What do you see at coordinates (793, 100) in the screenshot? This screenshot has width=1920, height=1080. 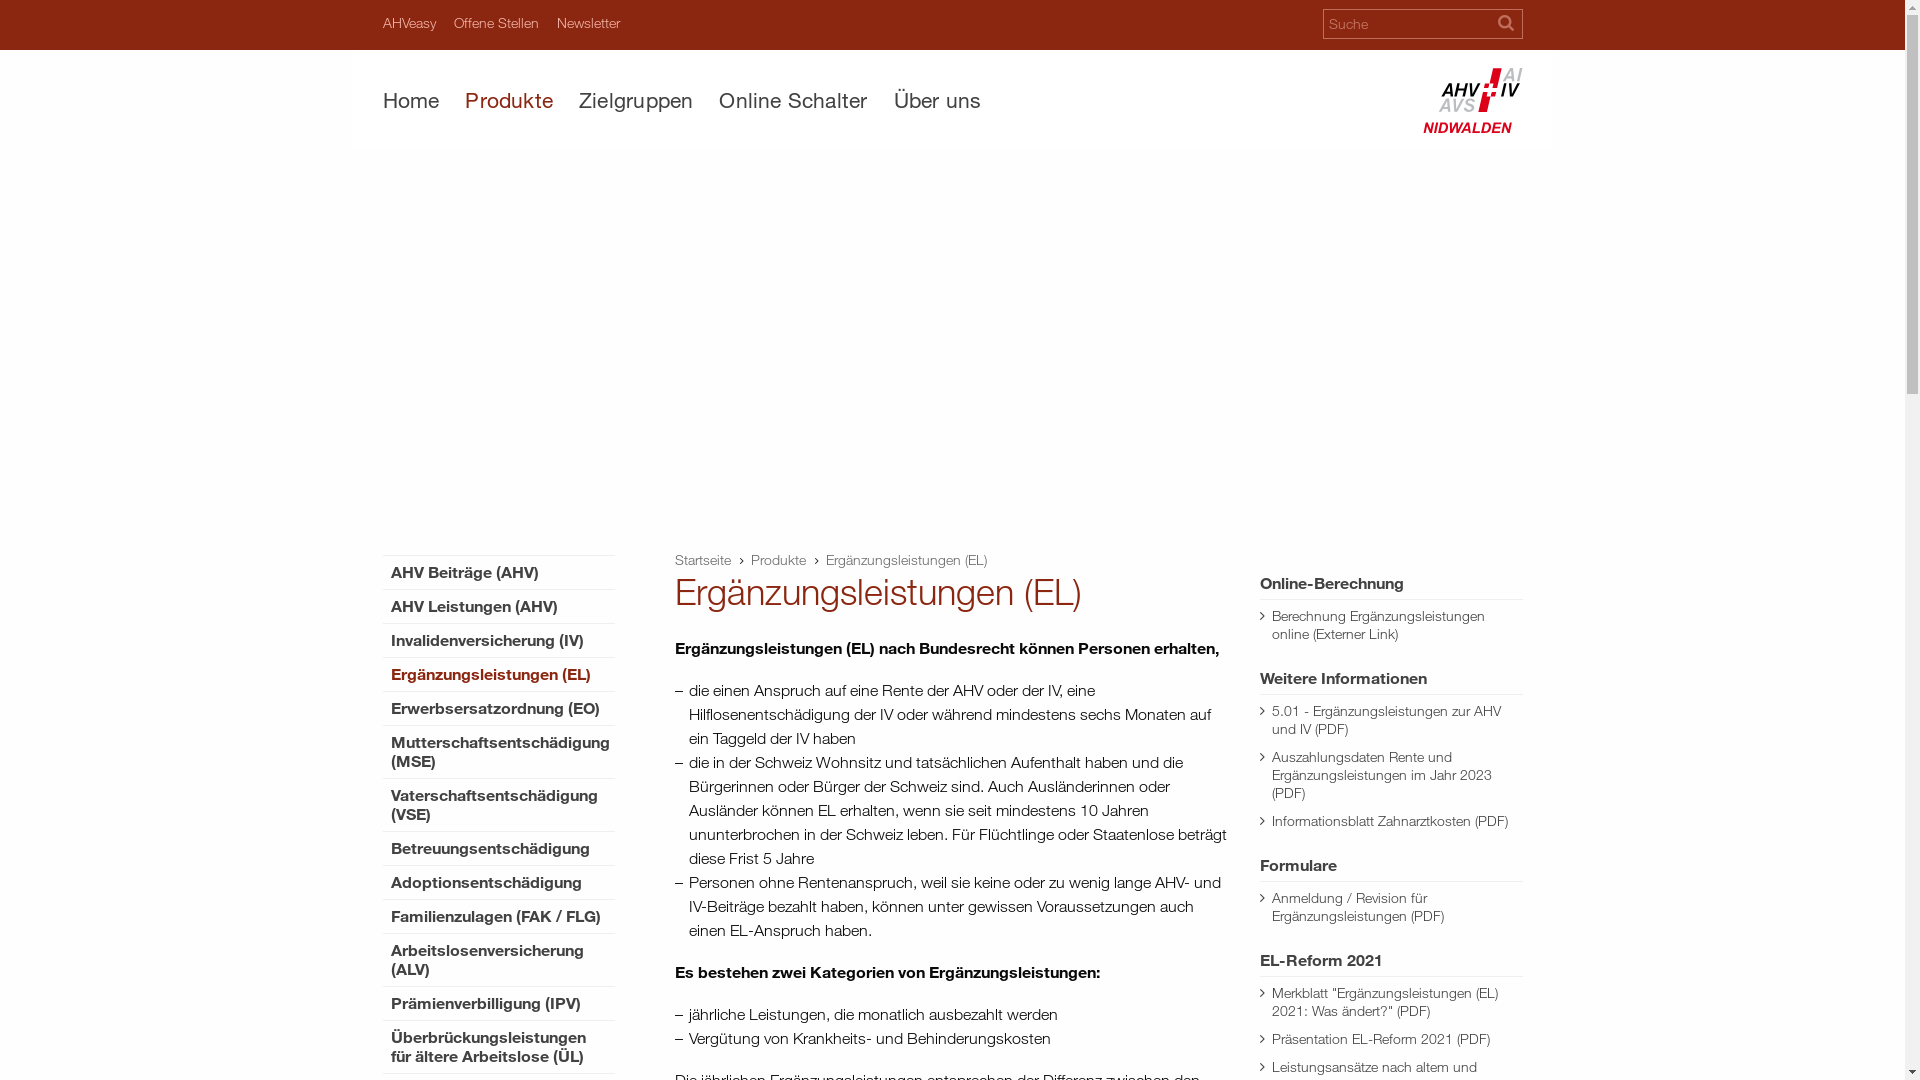 I see `Online Schalter` at bounding box center [793, 100].